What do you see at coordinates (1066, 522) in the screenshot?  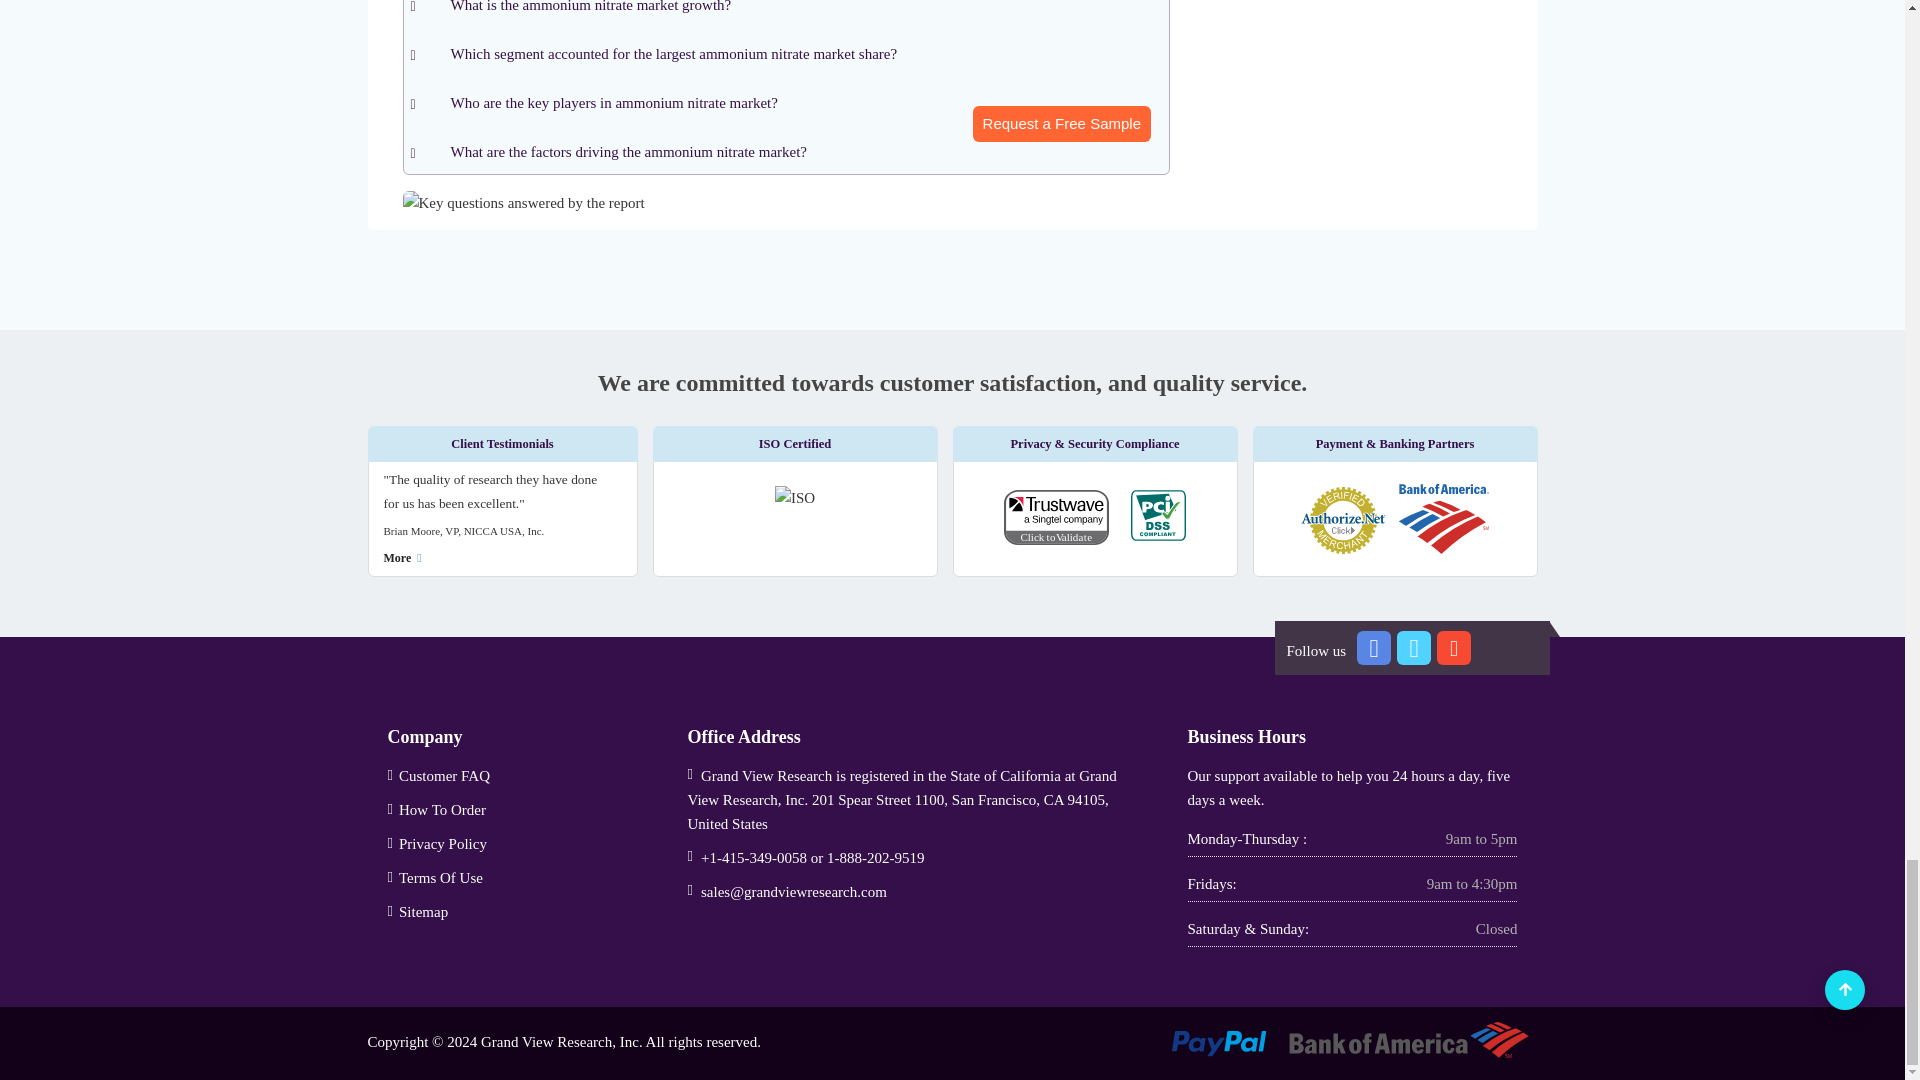 I see `Click to Validate` at bounding box center [1066, 522].